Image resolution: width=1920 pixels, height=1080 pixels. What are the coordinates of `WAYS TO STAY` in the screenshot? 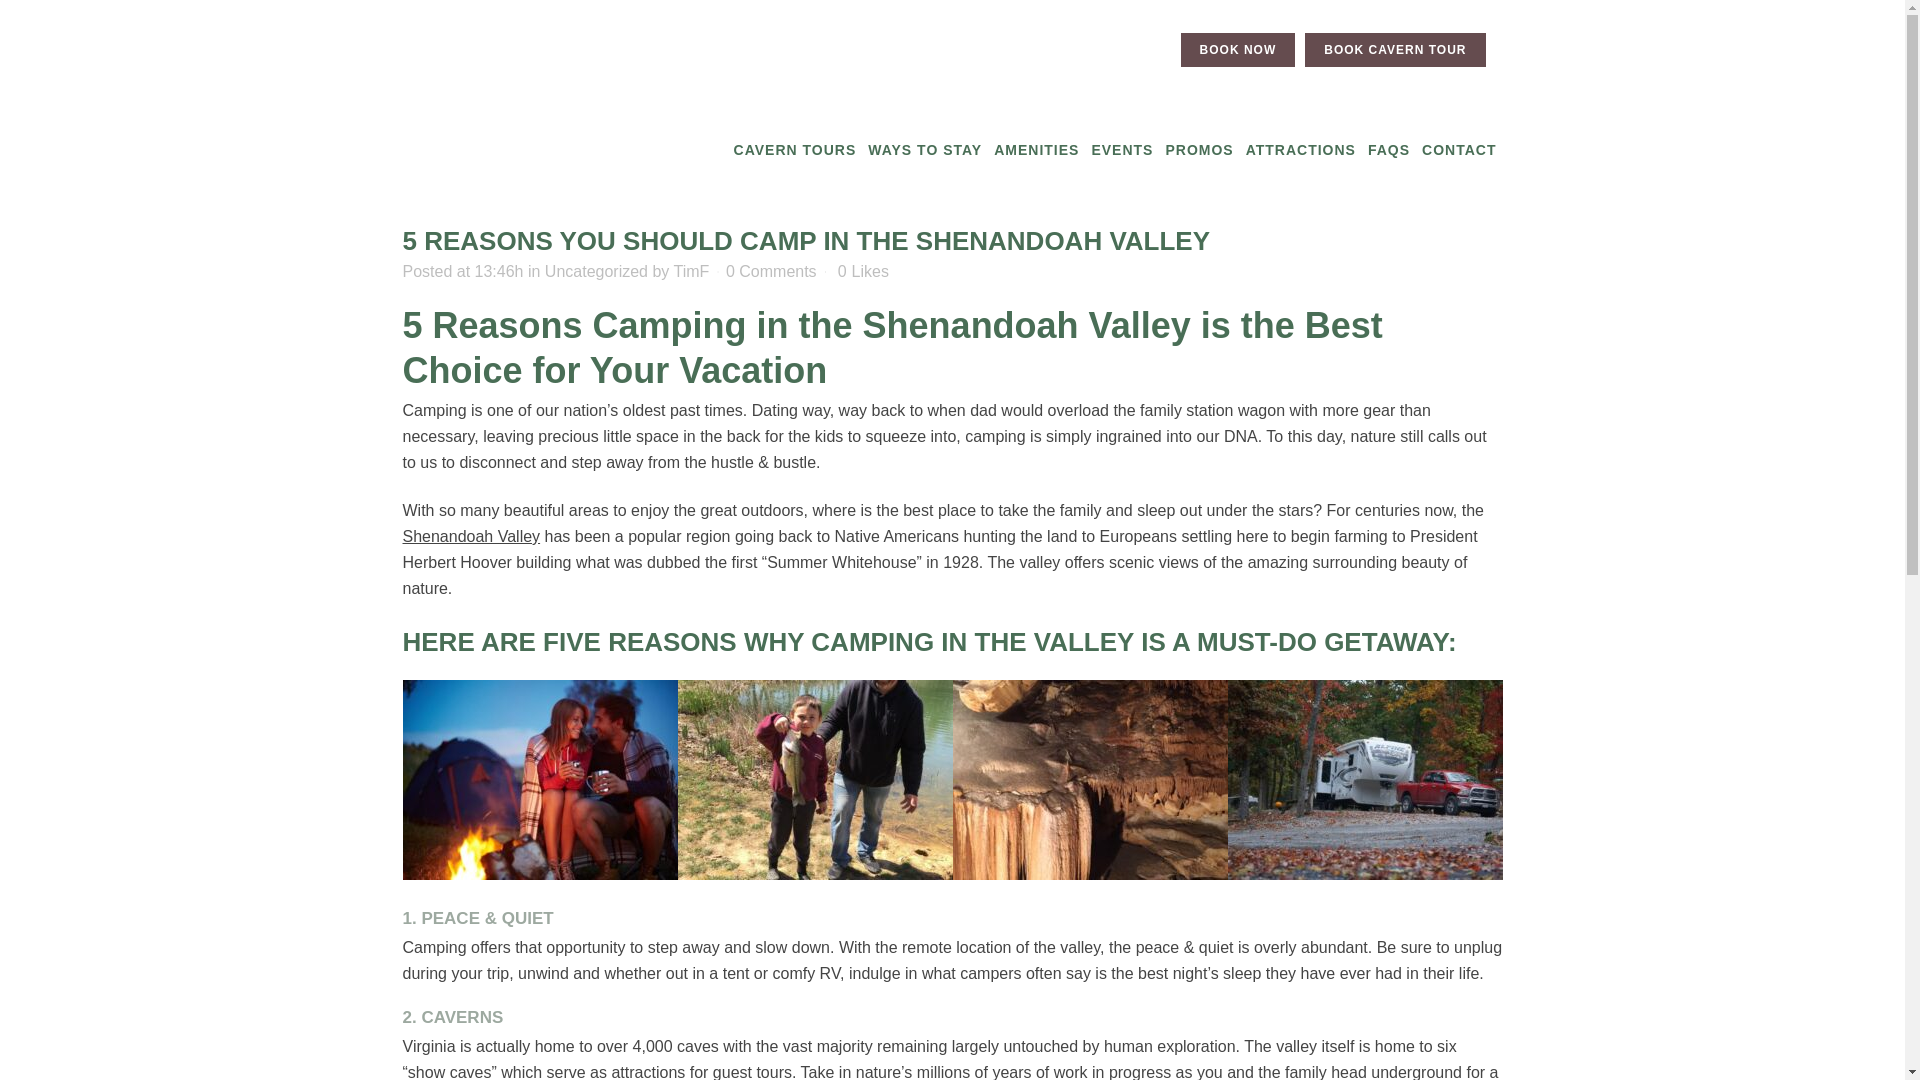 It's located at (925, 150).